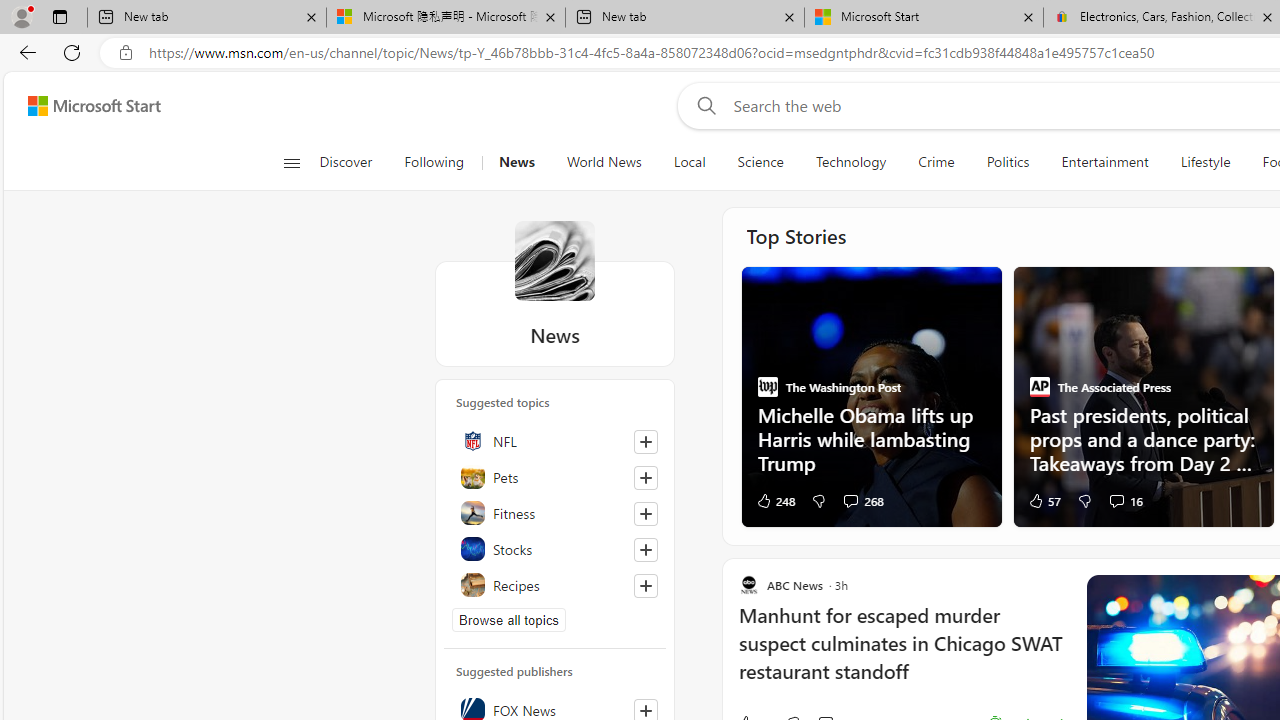 The image size is (1280, 720). What do you see at coordinates (702, 105) in the screenshot?
I see `Web search` at bounding box center [702, 105].